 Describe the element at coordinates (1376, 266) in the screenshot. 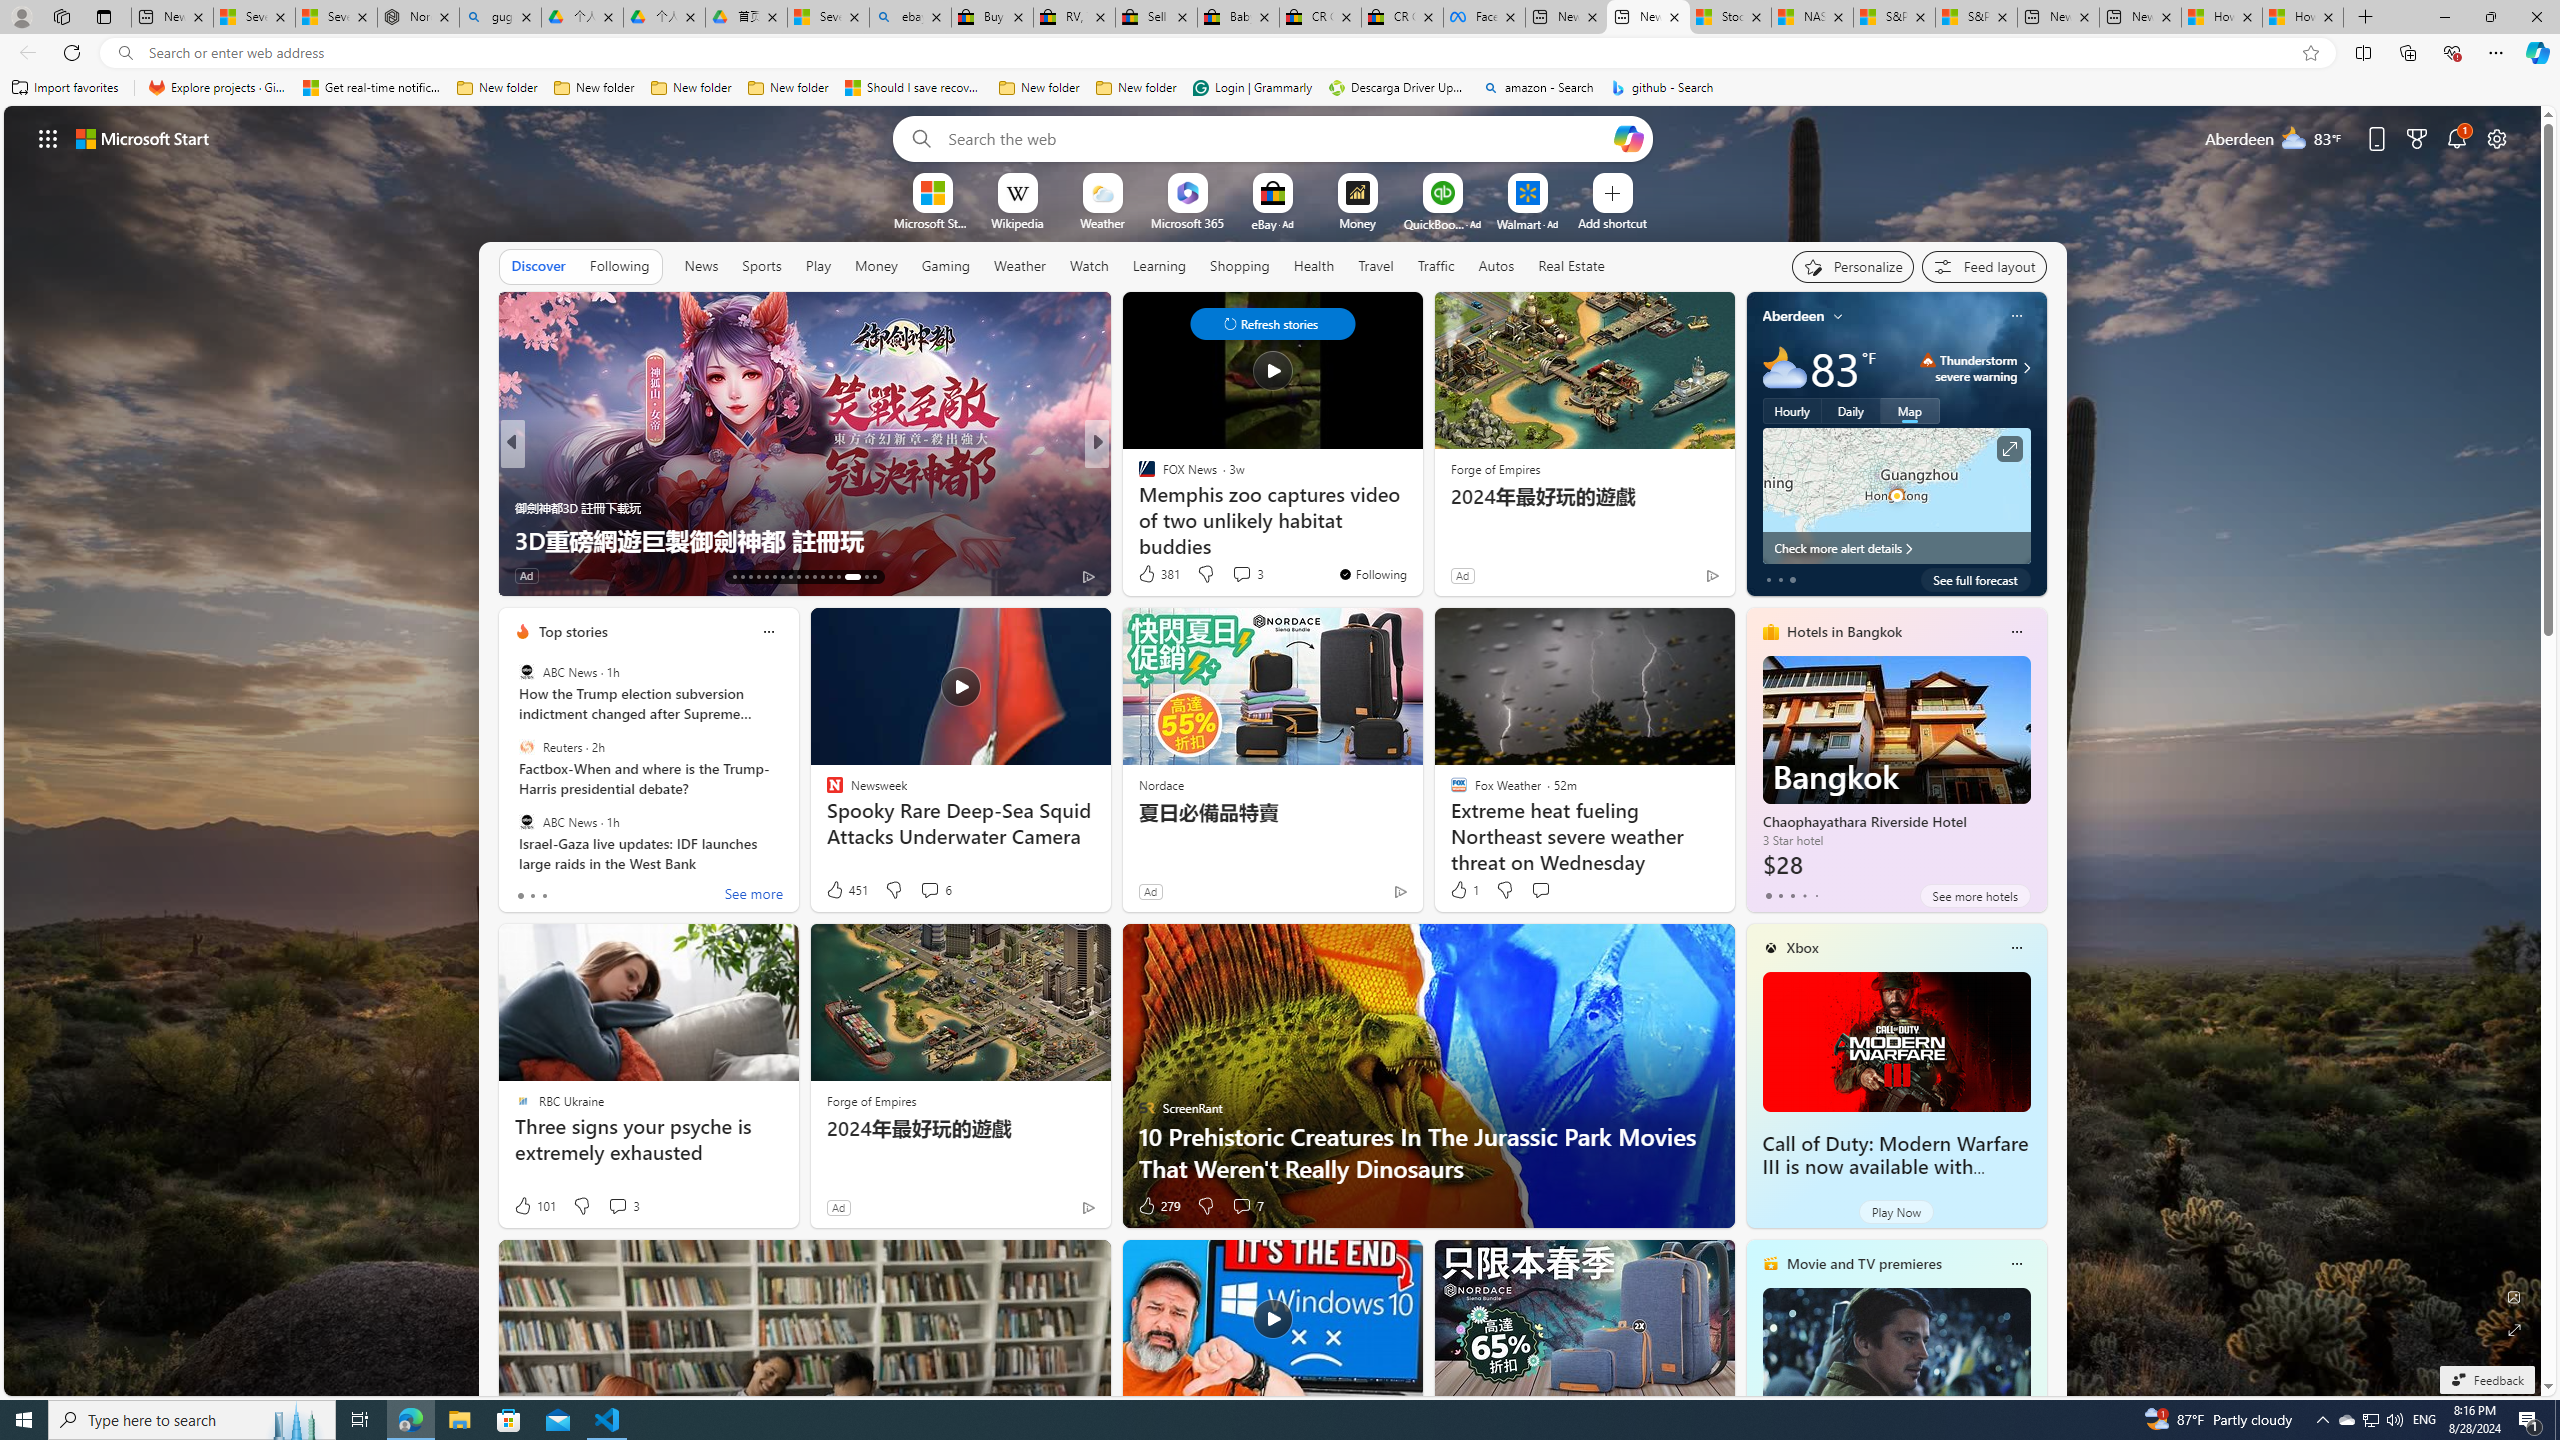

I see `Travel` at that location.